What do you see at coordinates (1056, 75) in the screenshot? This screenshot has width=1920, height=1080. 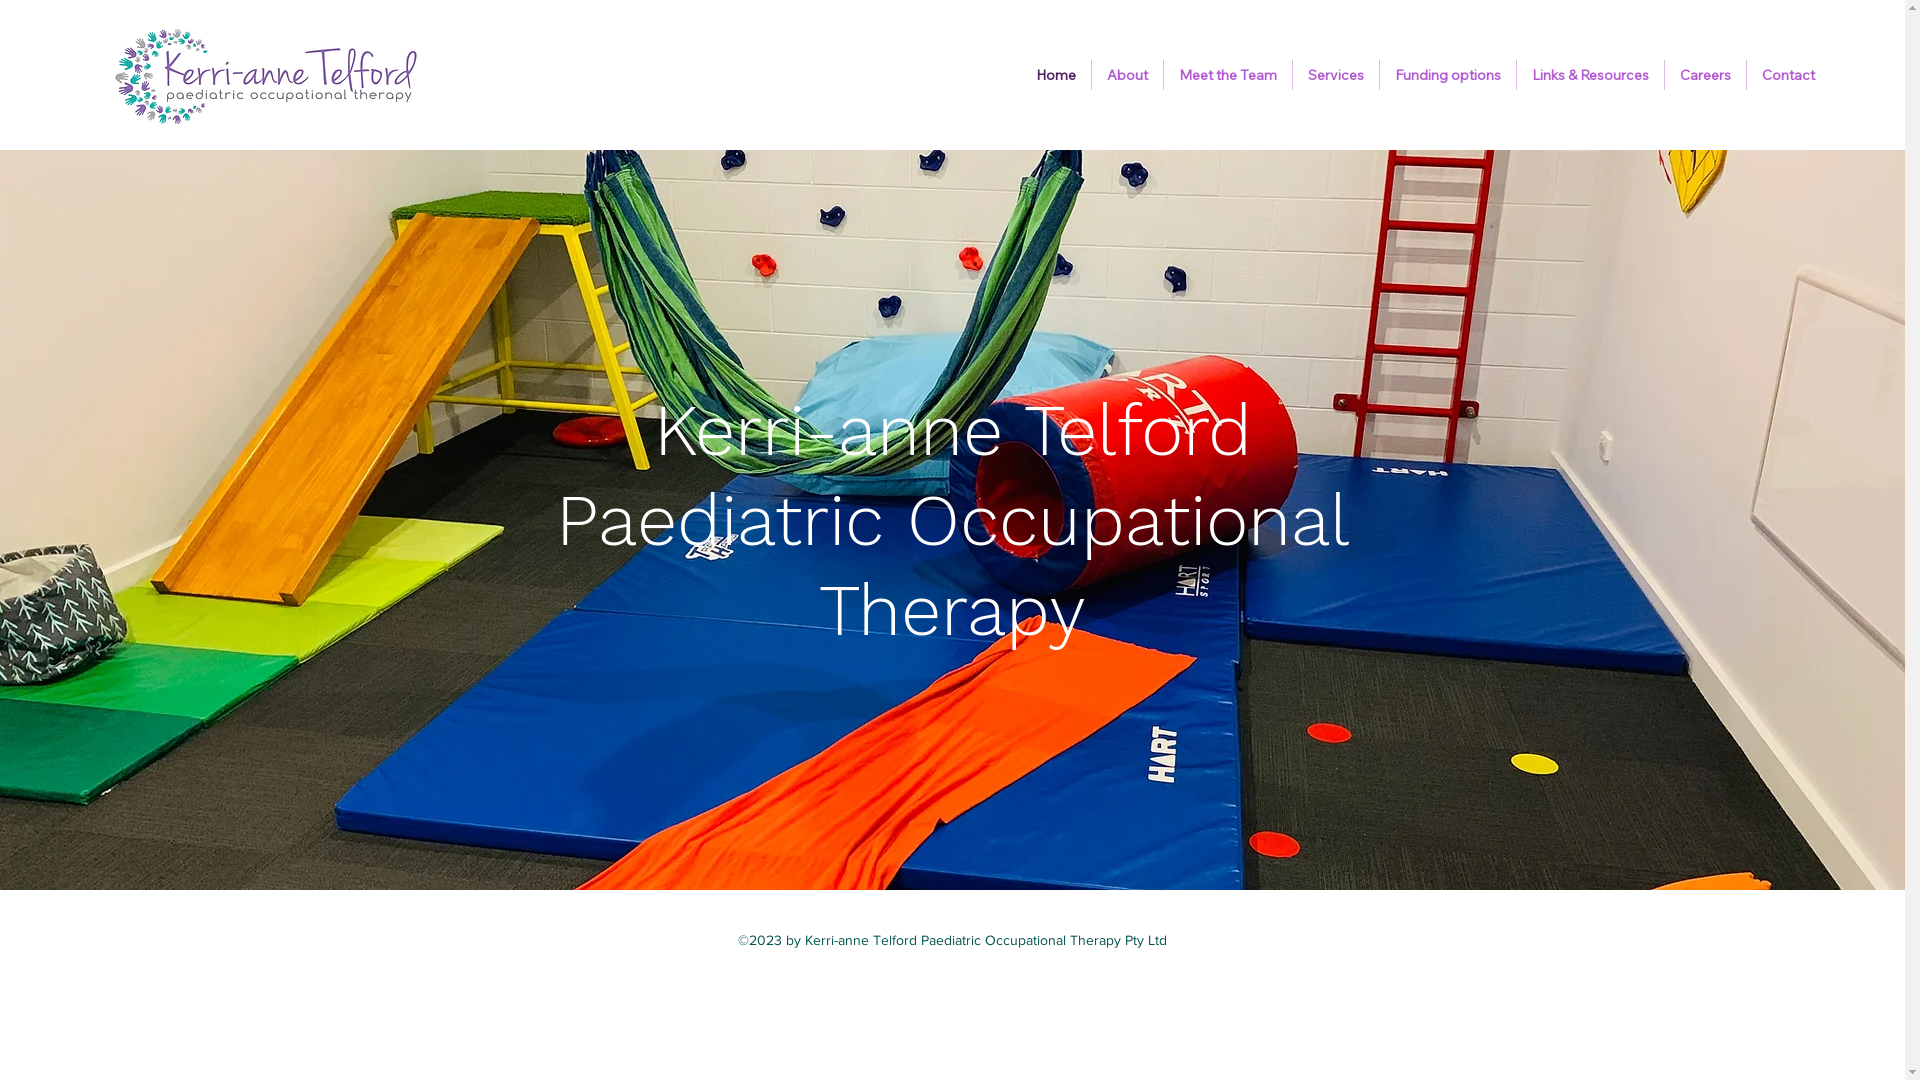 I see `Home` at bounding box center [1056, 75].